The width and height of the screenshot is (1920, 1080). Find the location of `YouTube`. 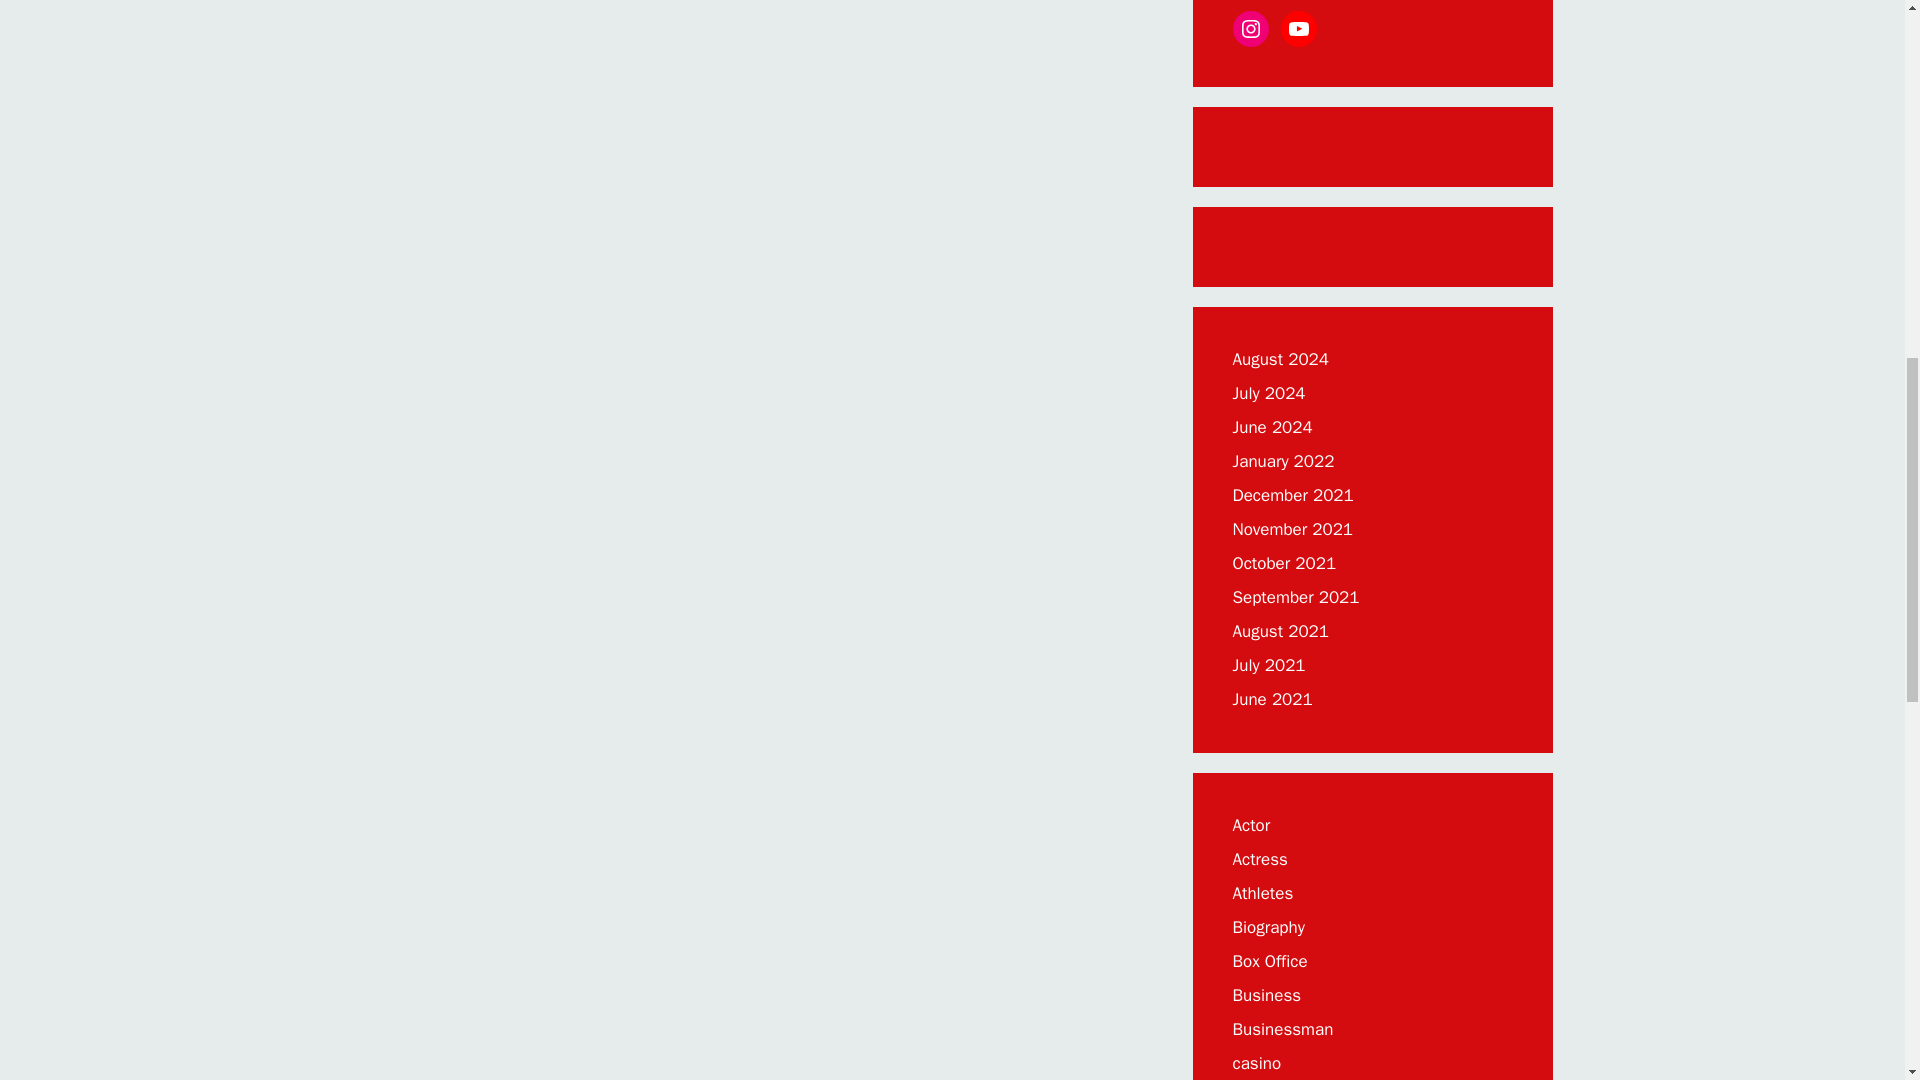

YouTube is located at coordinates (1298, 28).